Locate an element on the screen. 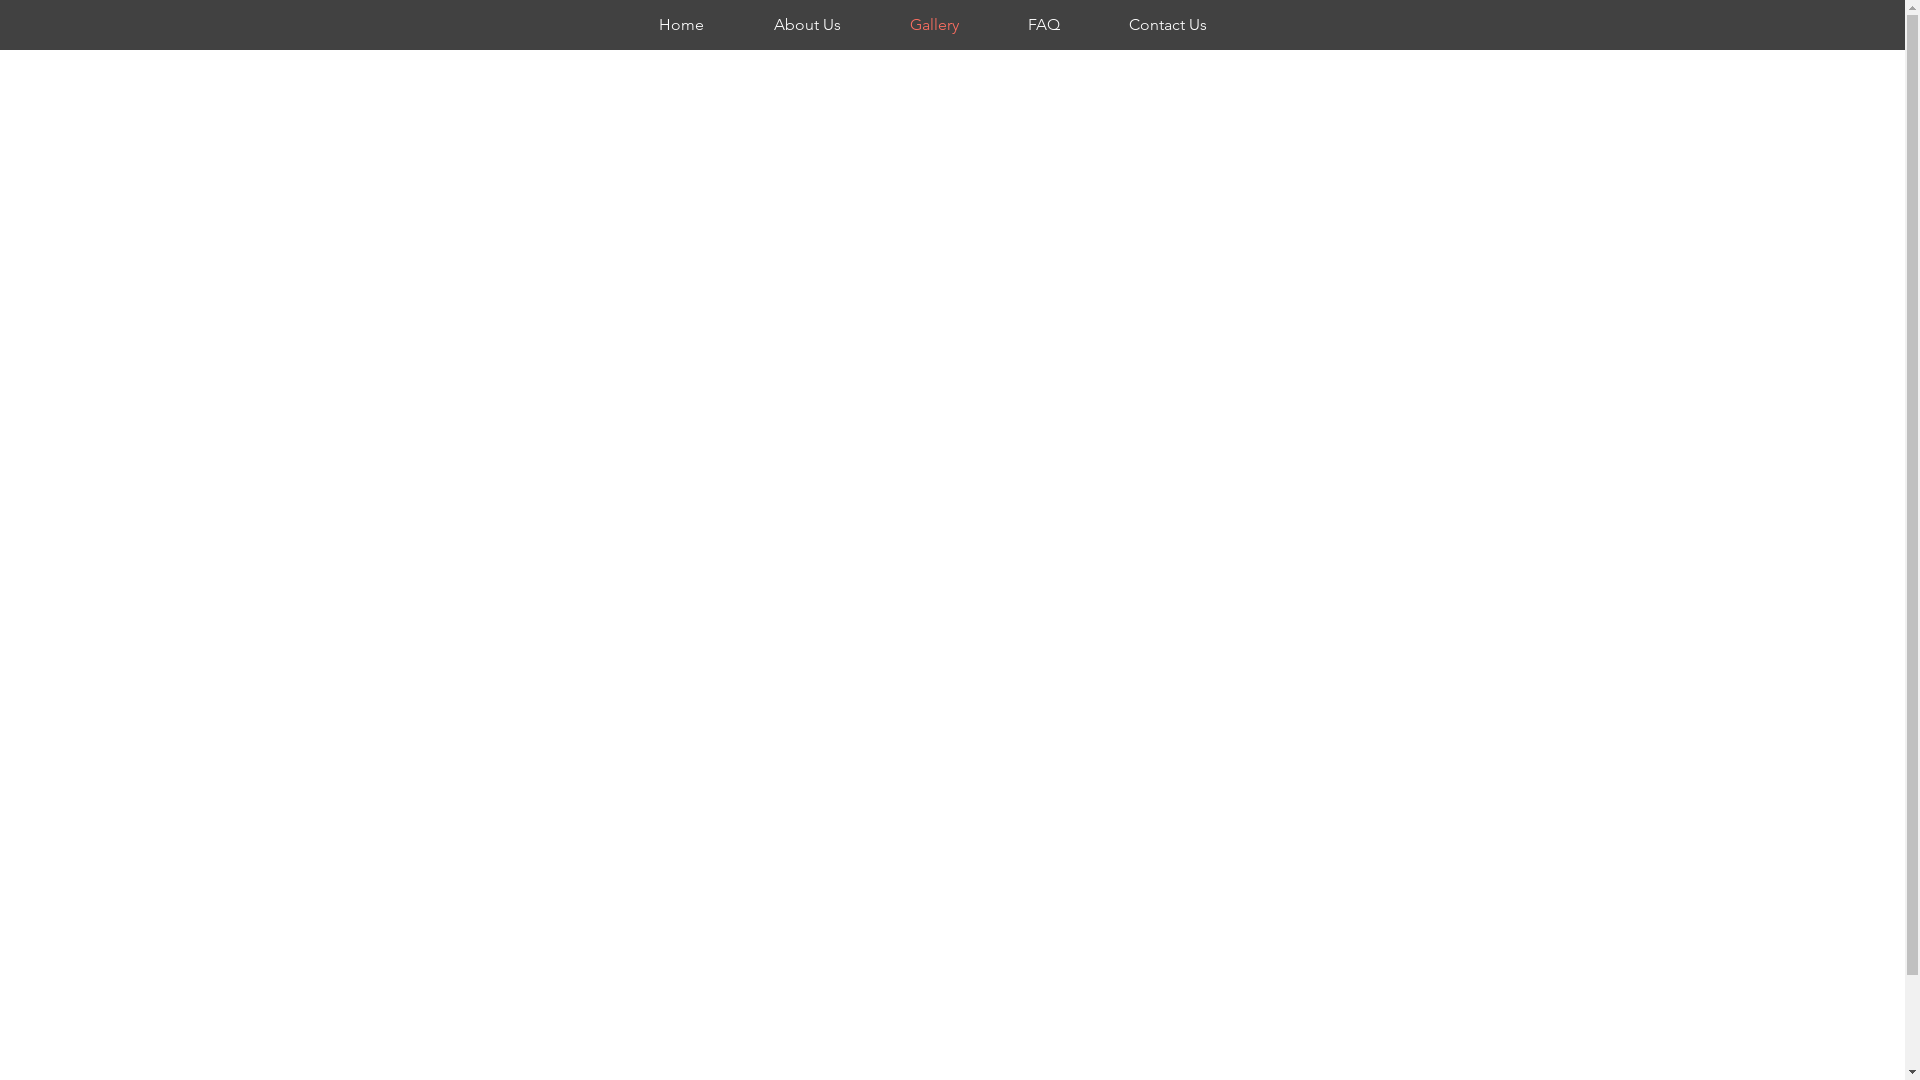  About Us is located at coordinates (826, 25).